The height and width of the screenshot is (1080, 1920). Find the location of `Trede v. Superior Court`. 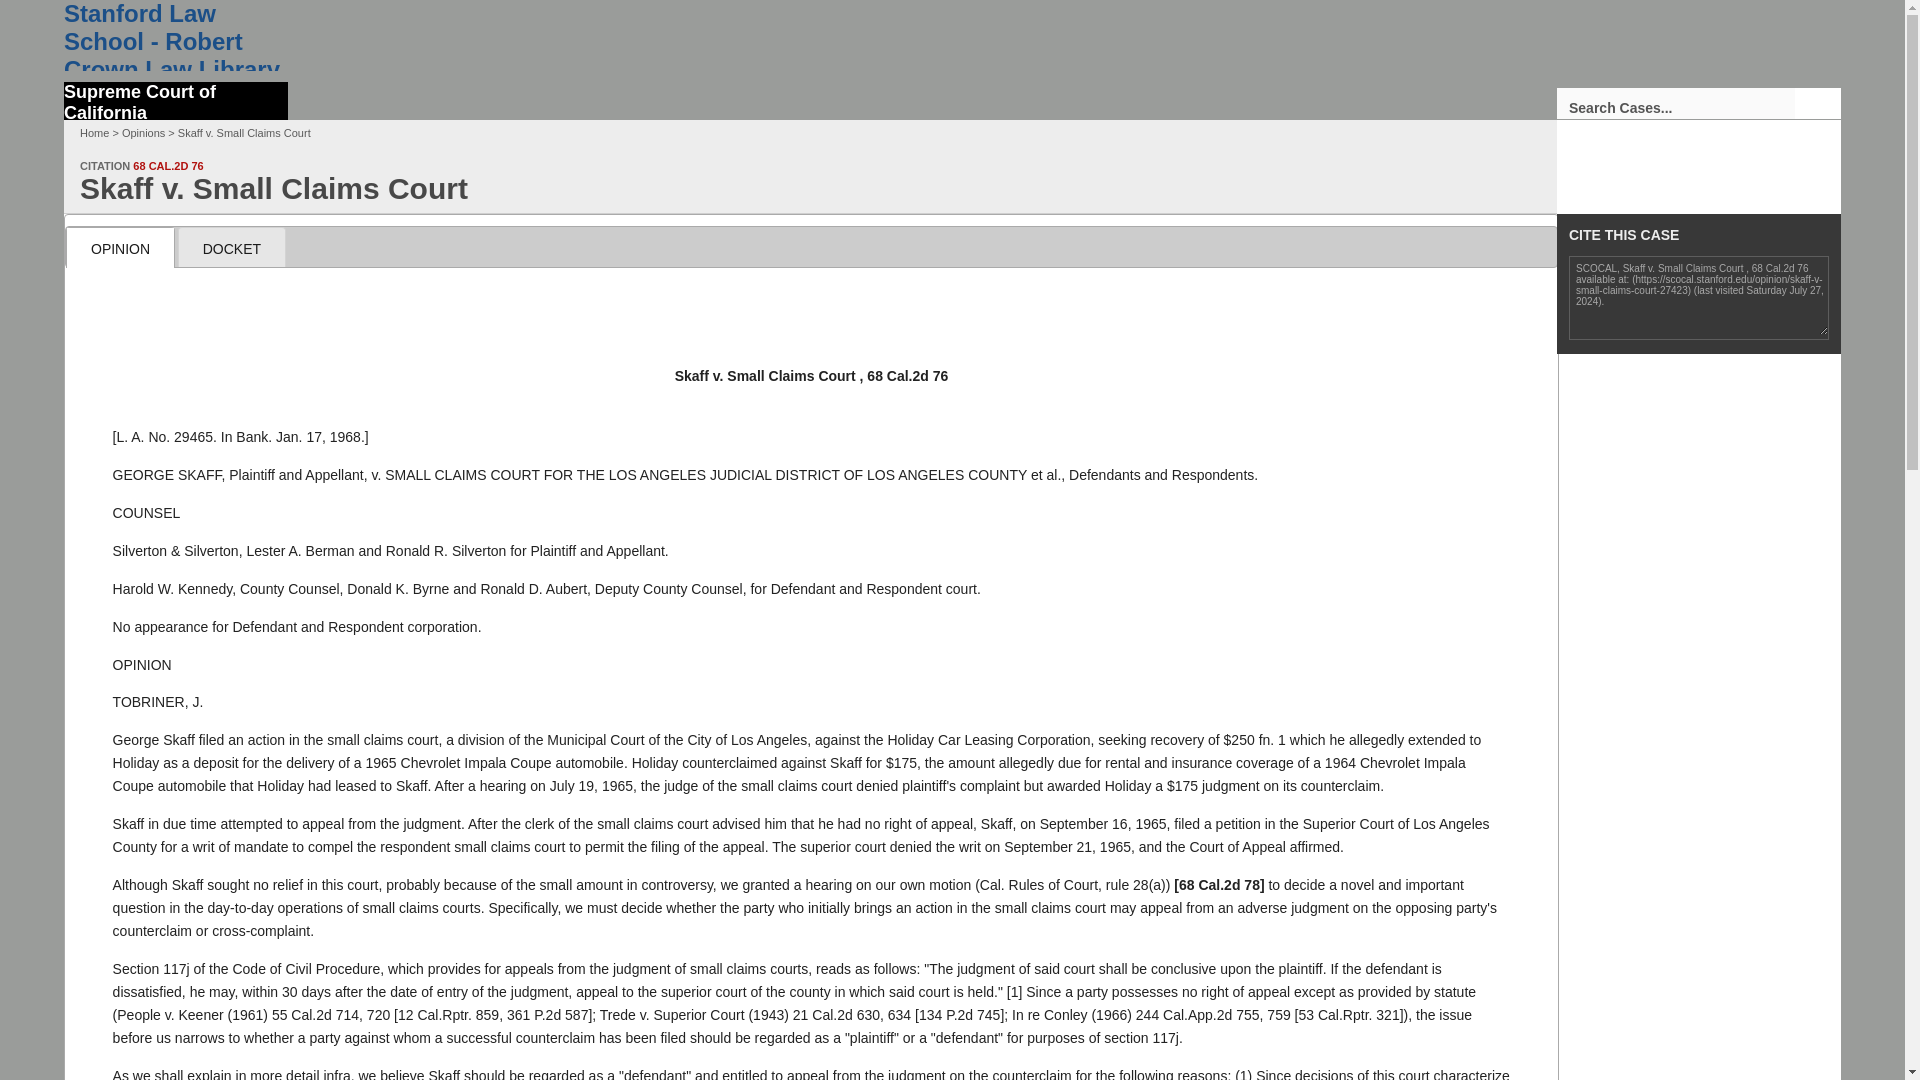

Trede v. Superior Court is located at coordinates (836, 1014).